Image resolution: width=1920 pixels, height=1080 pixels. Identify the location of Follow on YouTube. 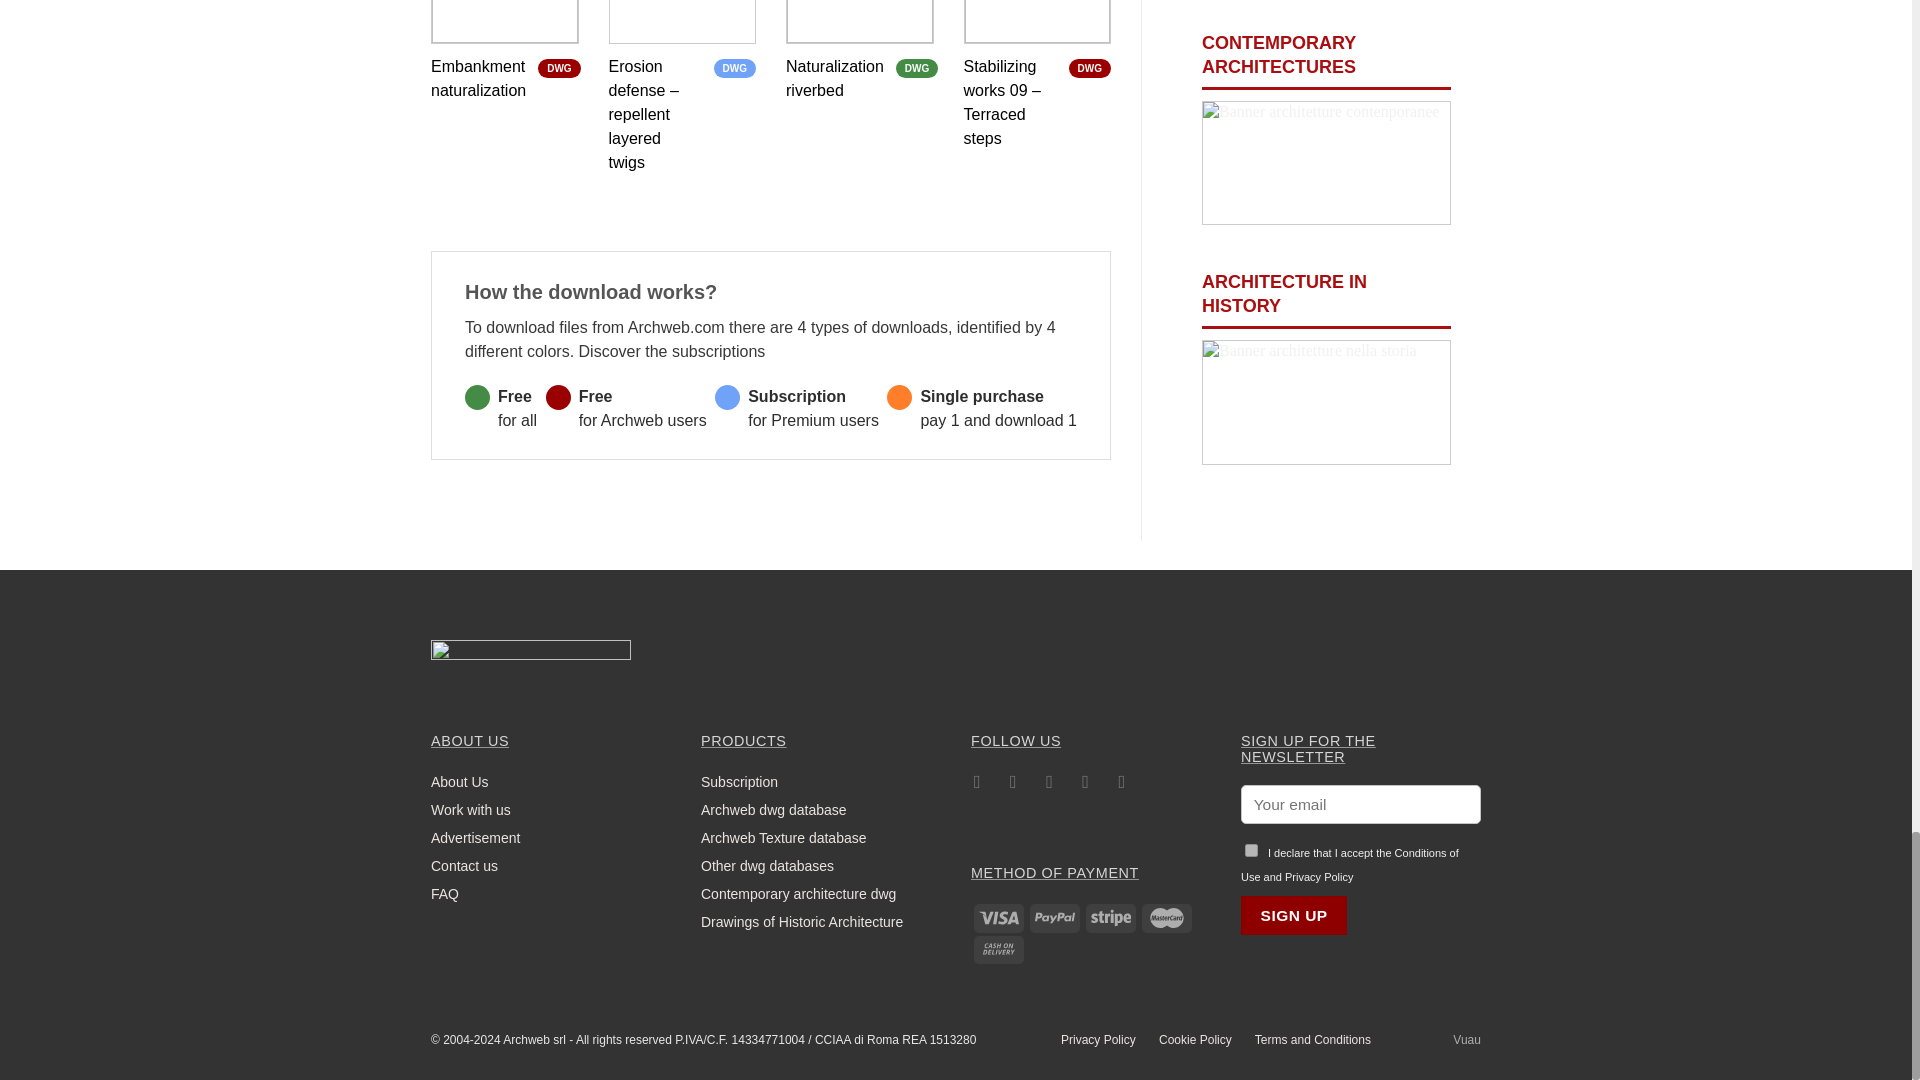
(1122, 786).